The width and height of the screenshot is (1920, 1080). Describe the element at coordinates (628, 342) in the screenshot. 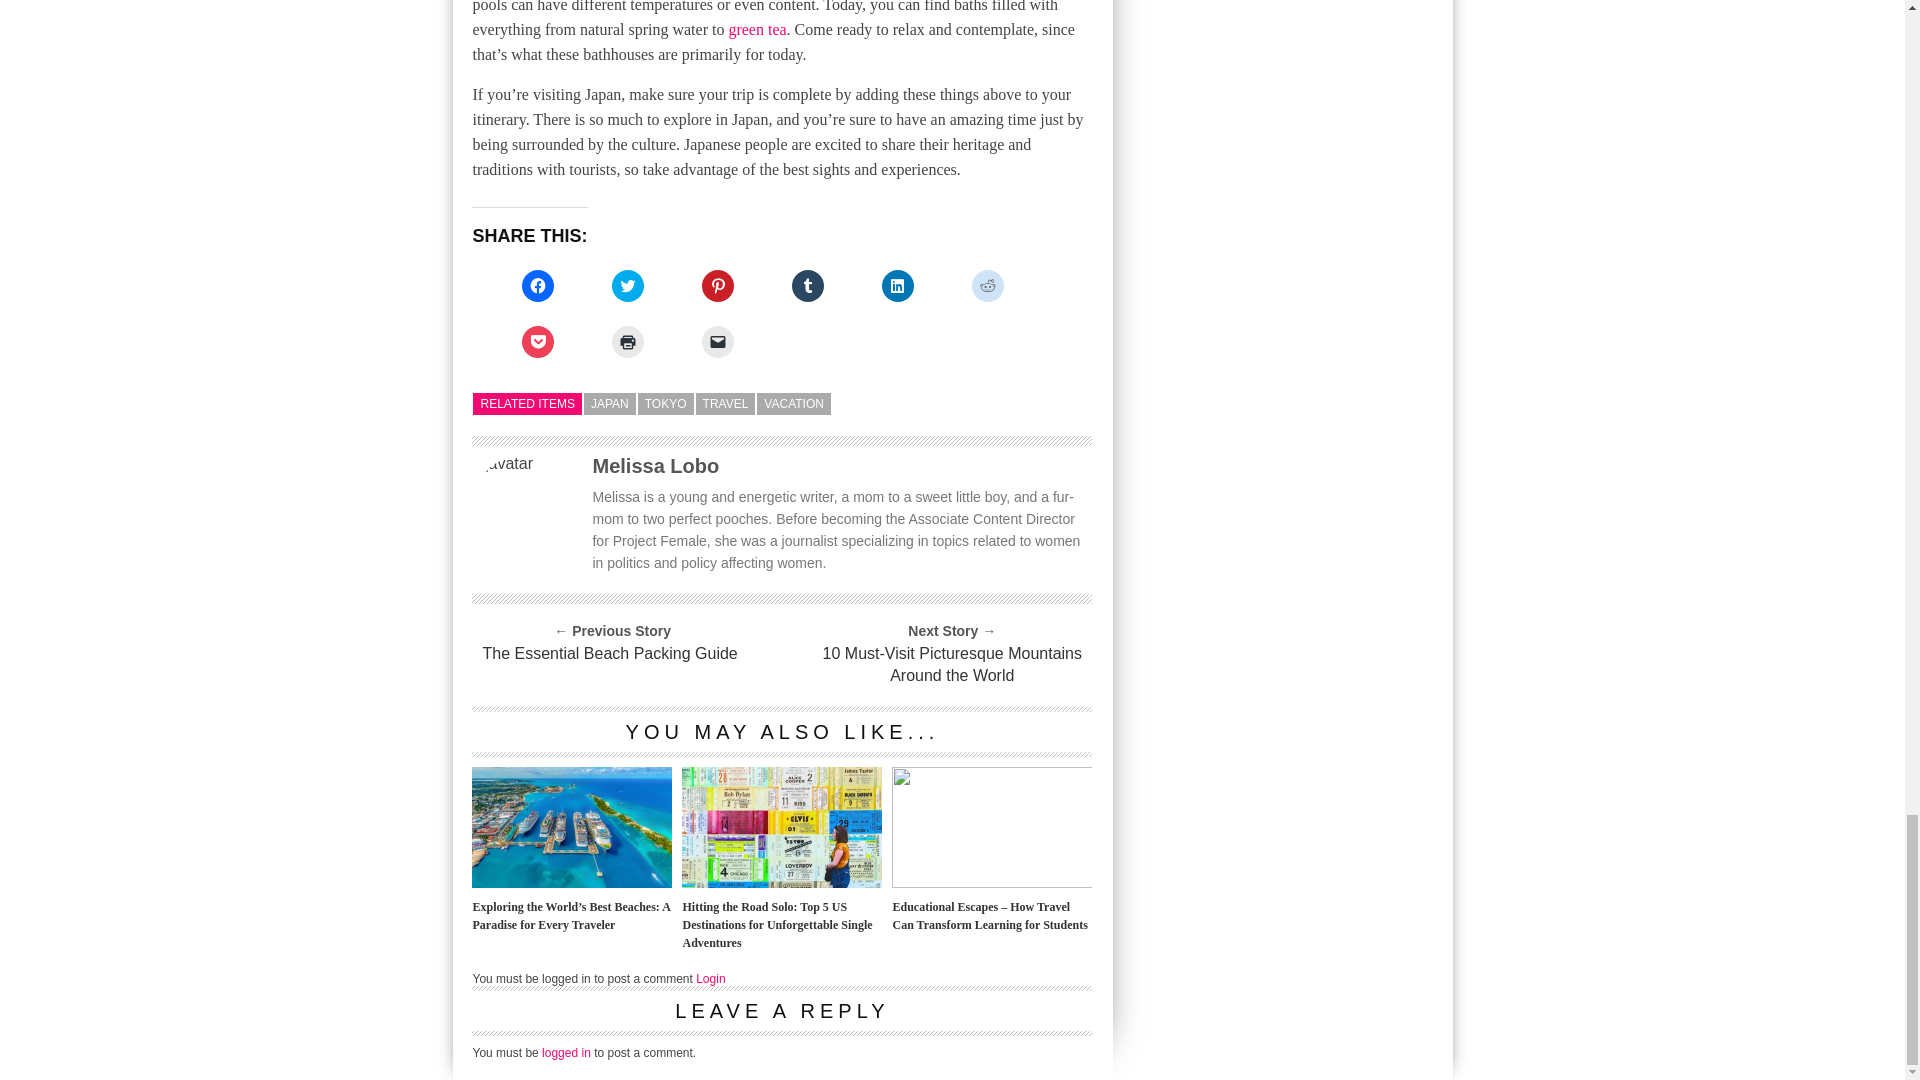

I see `Click to print` at that location.